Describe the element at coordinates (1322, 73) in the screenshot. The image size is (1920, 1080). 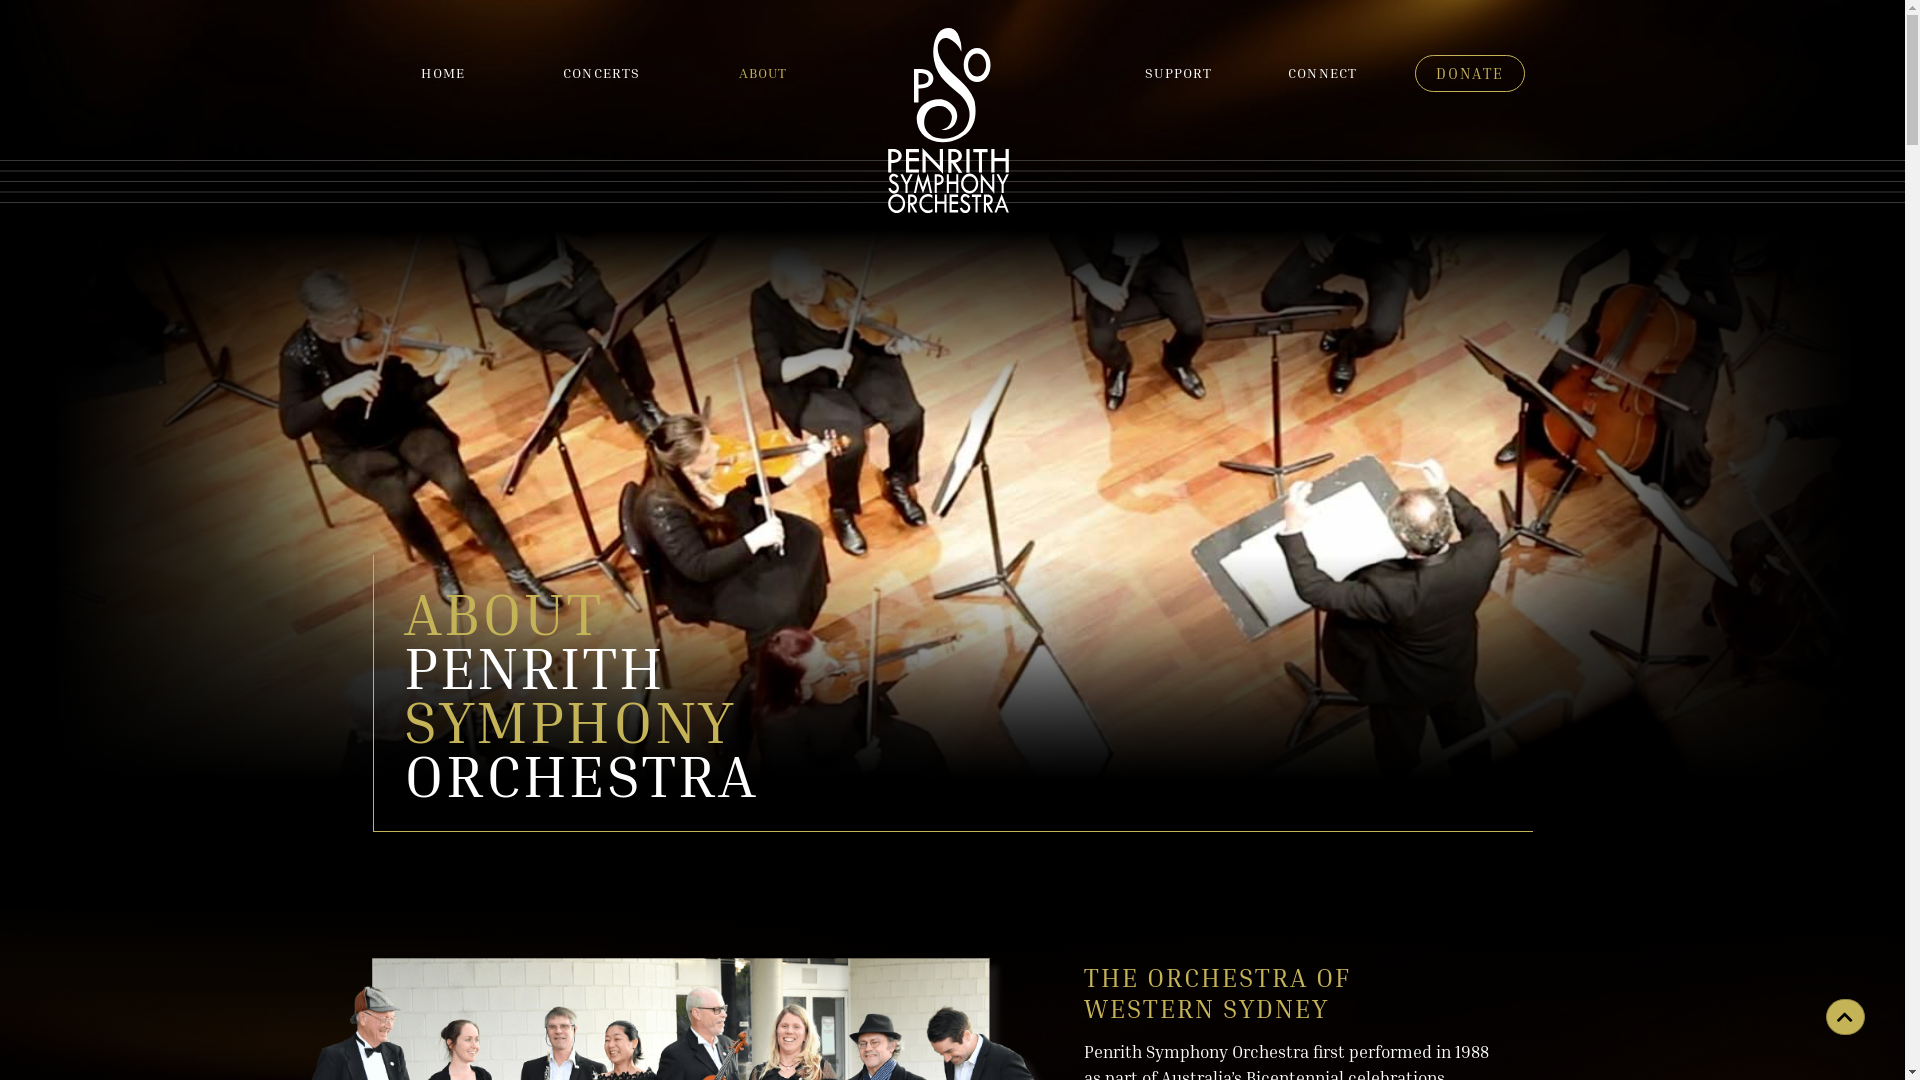
I see `CONNECT` at that location.